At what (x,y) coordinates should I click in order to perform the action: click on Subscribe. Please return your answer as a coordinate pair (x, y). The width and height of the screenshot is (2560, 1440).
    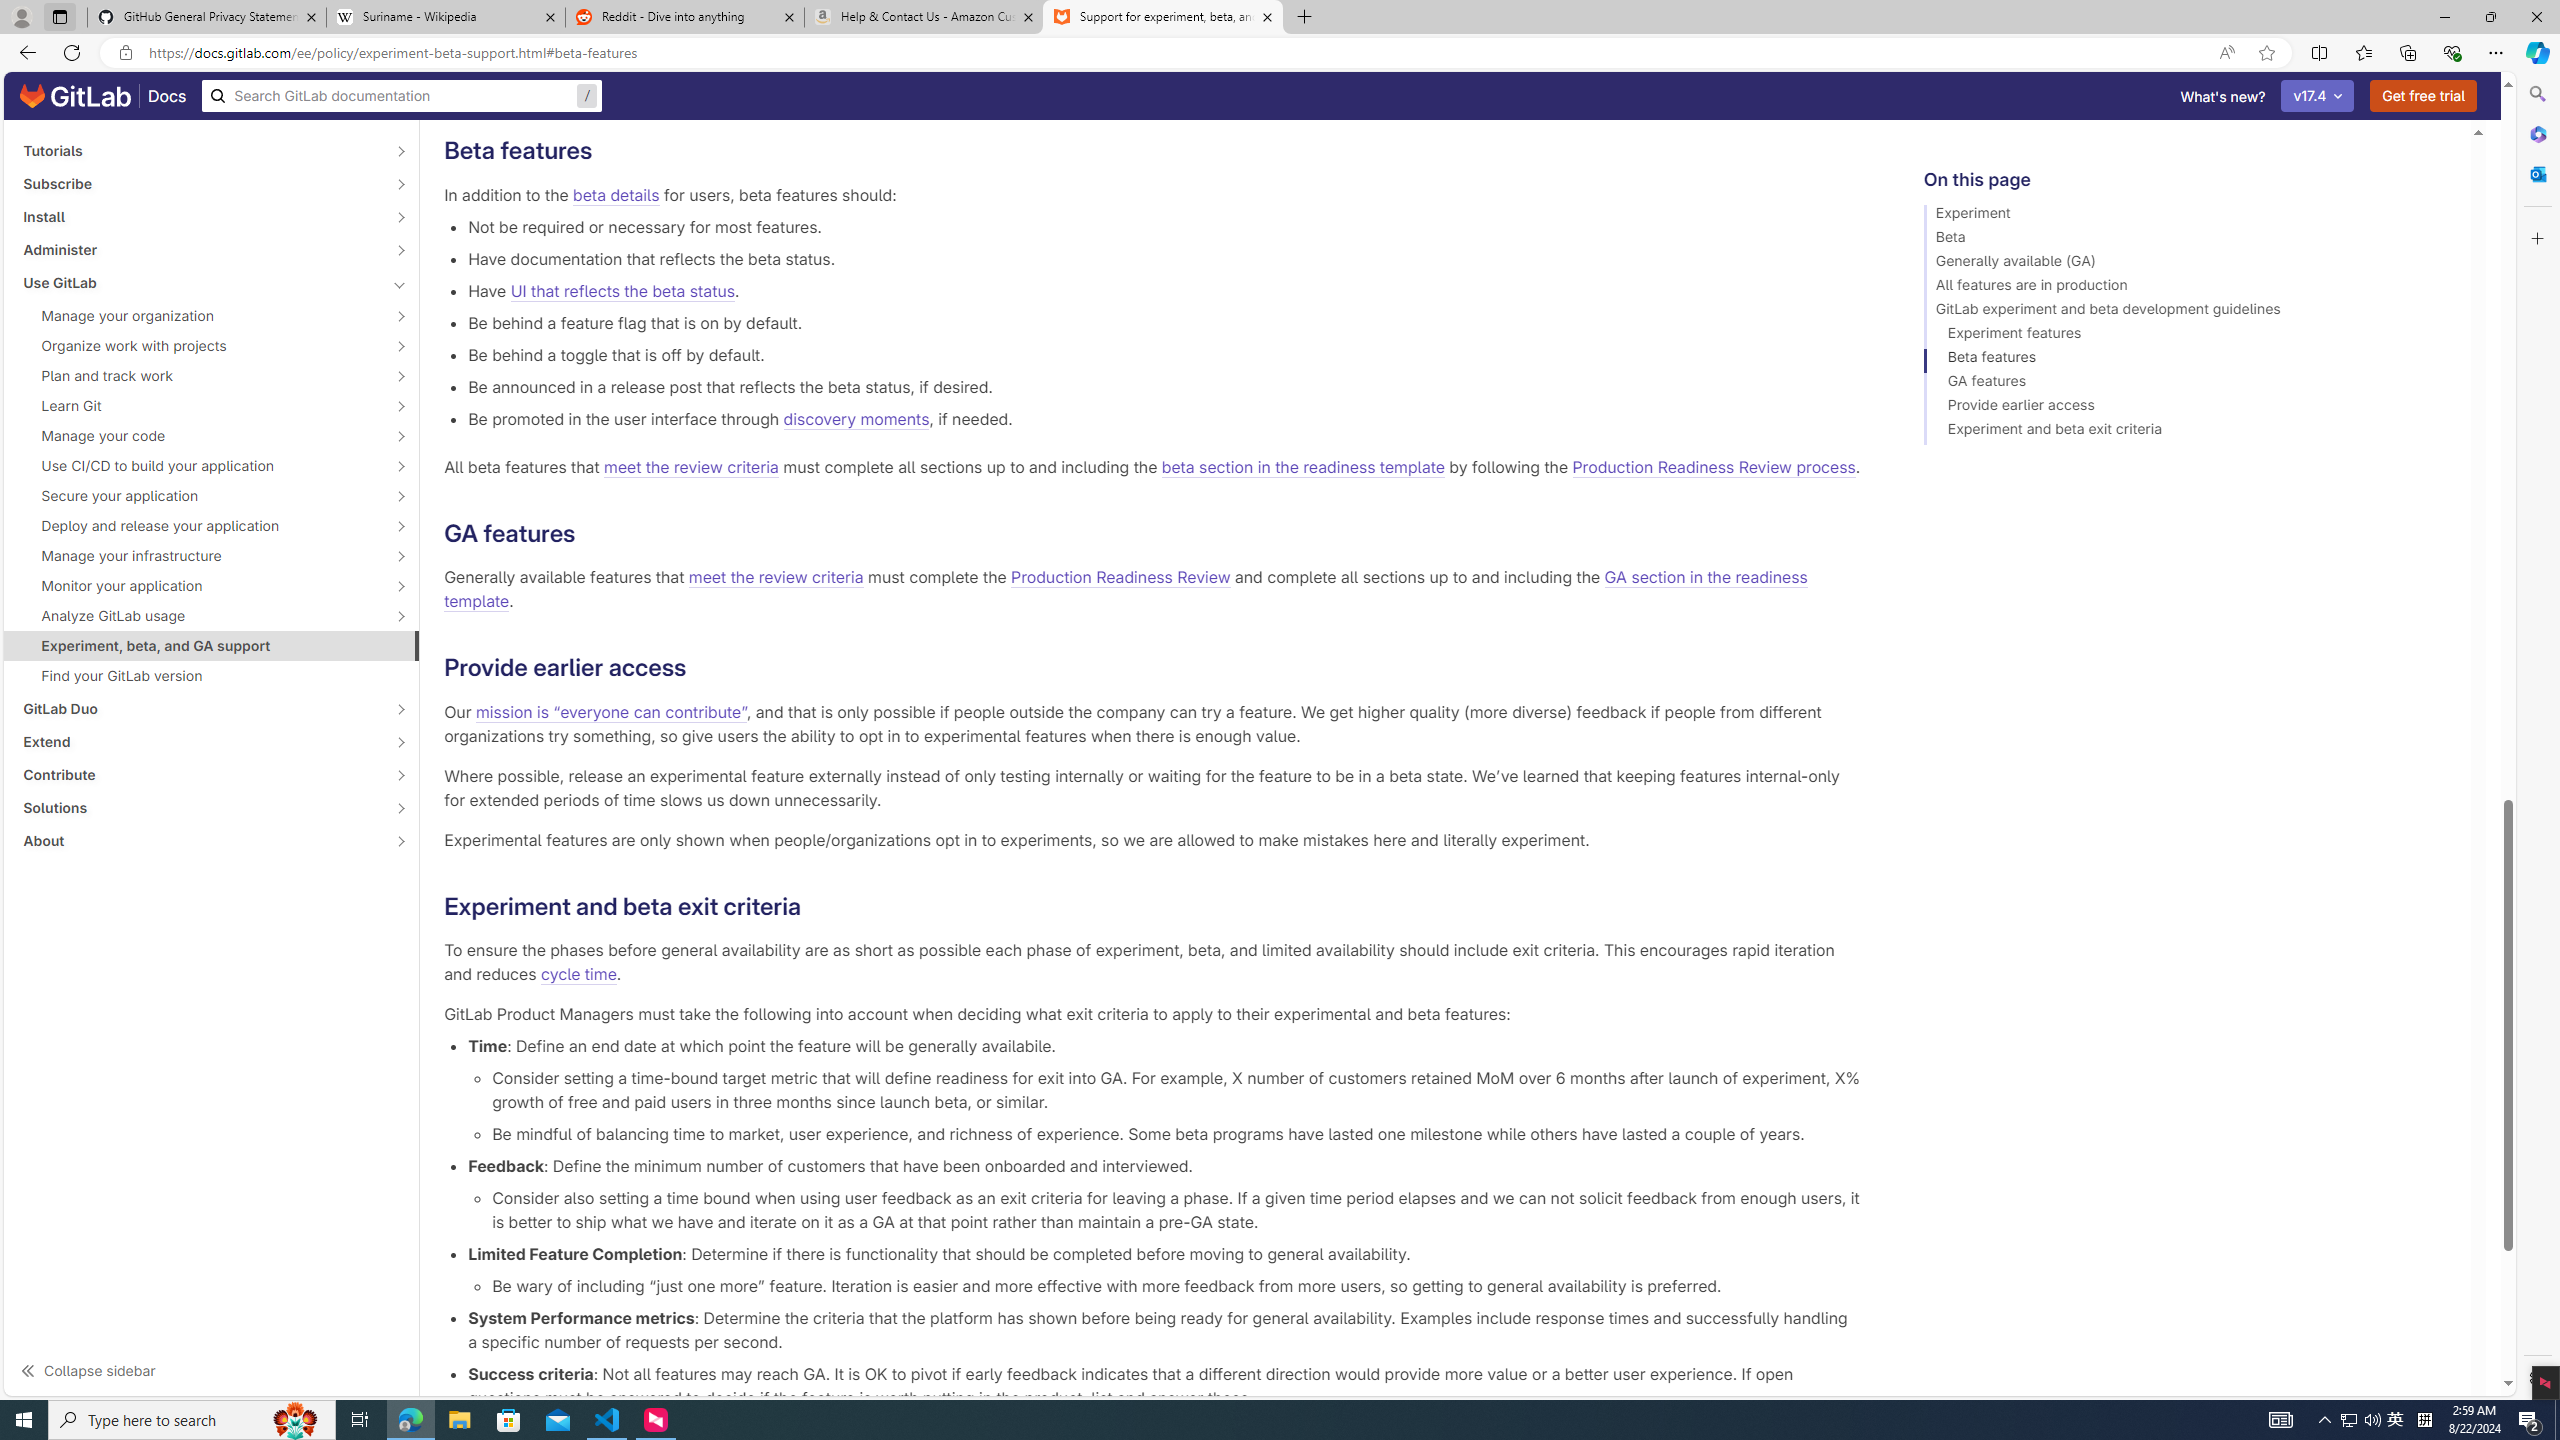
    Looking at the image, I should click on (200, 183).